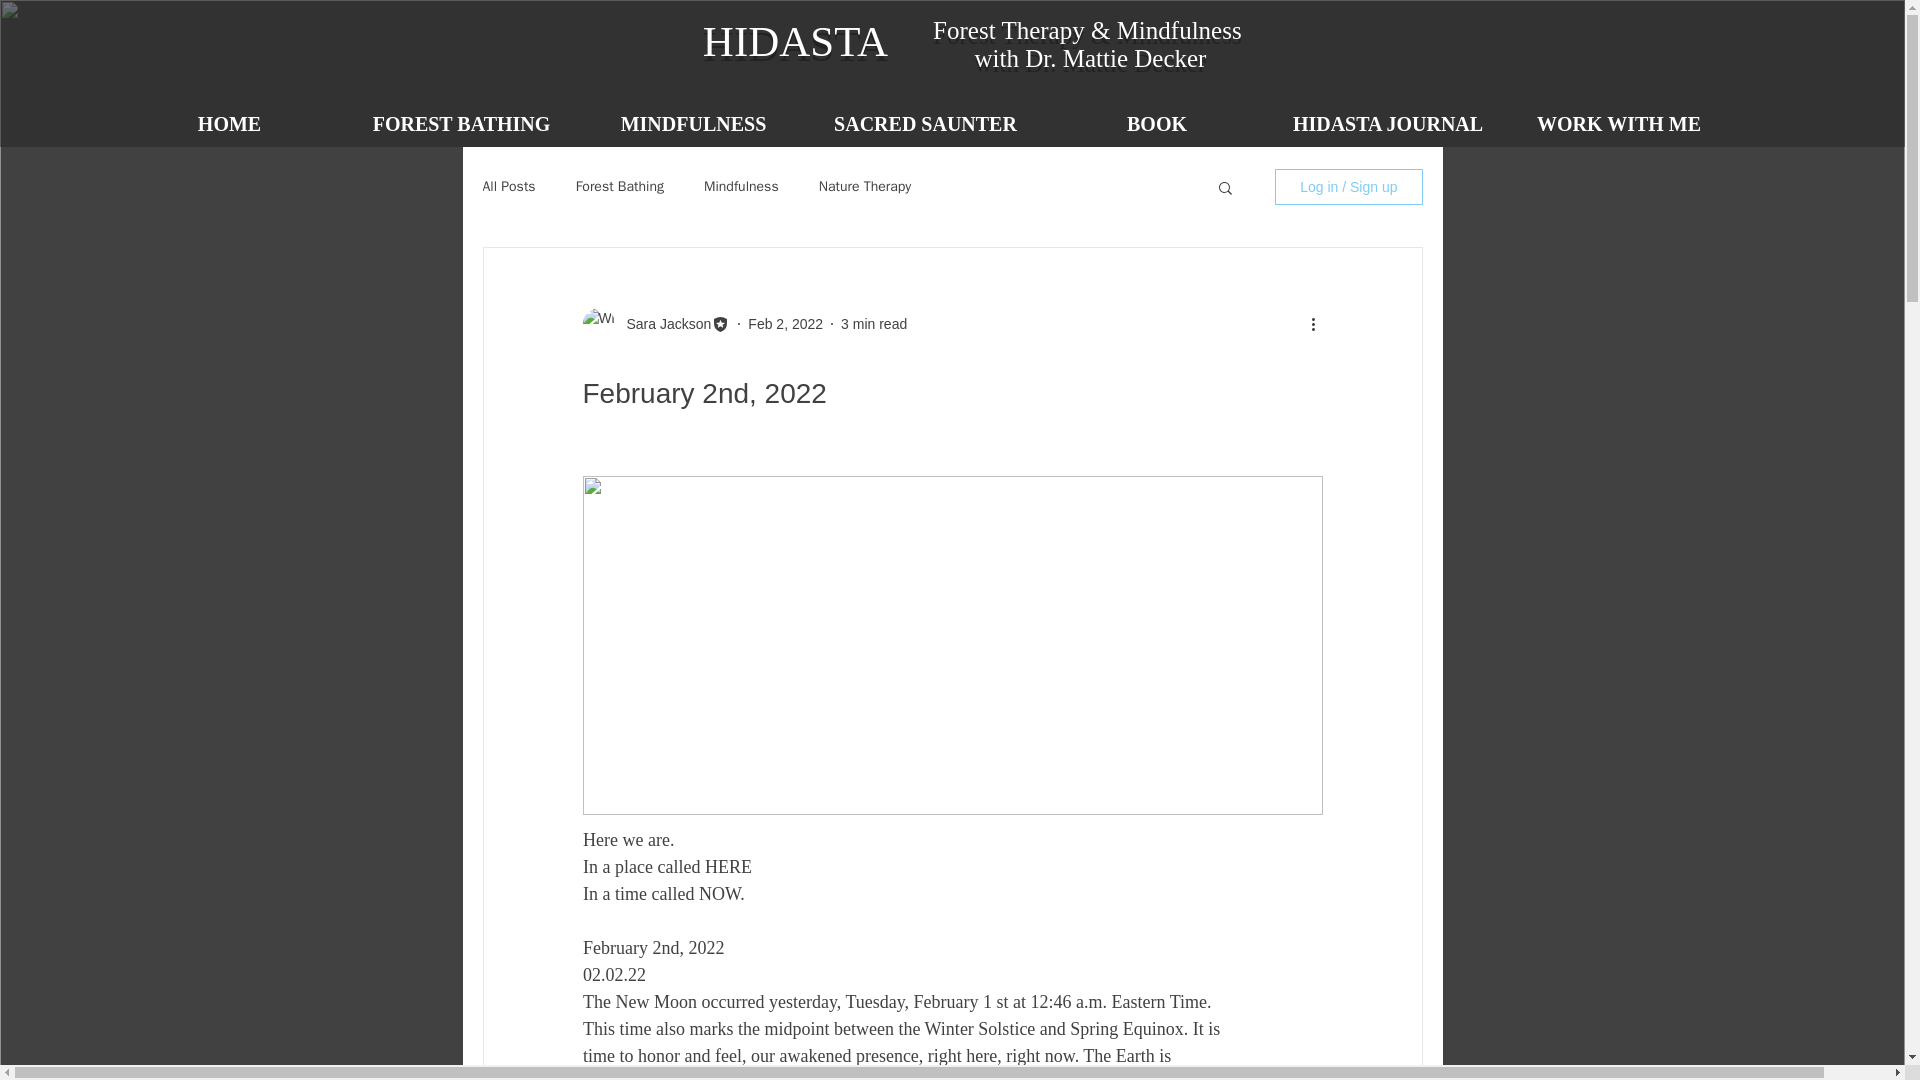  What do you see at coordinates (508, 186) in the screenshot?
I see `All Posts` at bounding box center [508, 186].